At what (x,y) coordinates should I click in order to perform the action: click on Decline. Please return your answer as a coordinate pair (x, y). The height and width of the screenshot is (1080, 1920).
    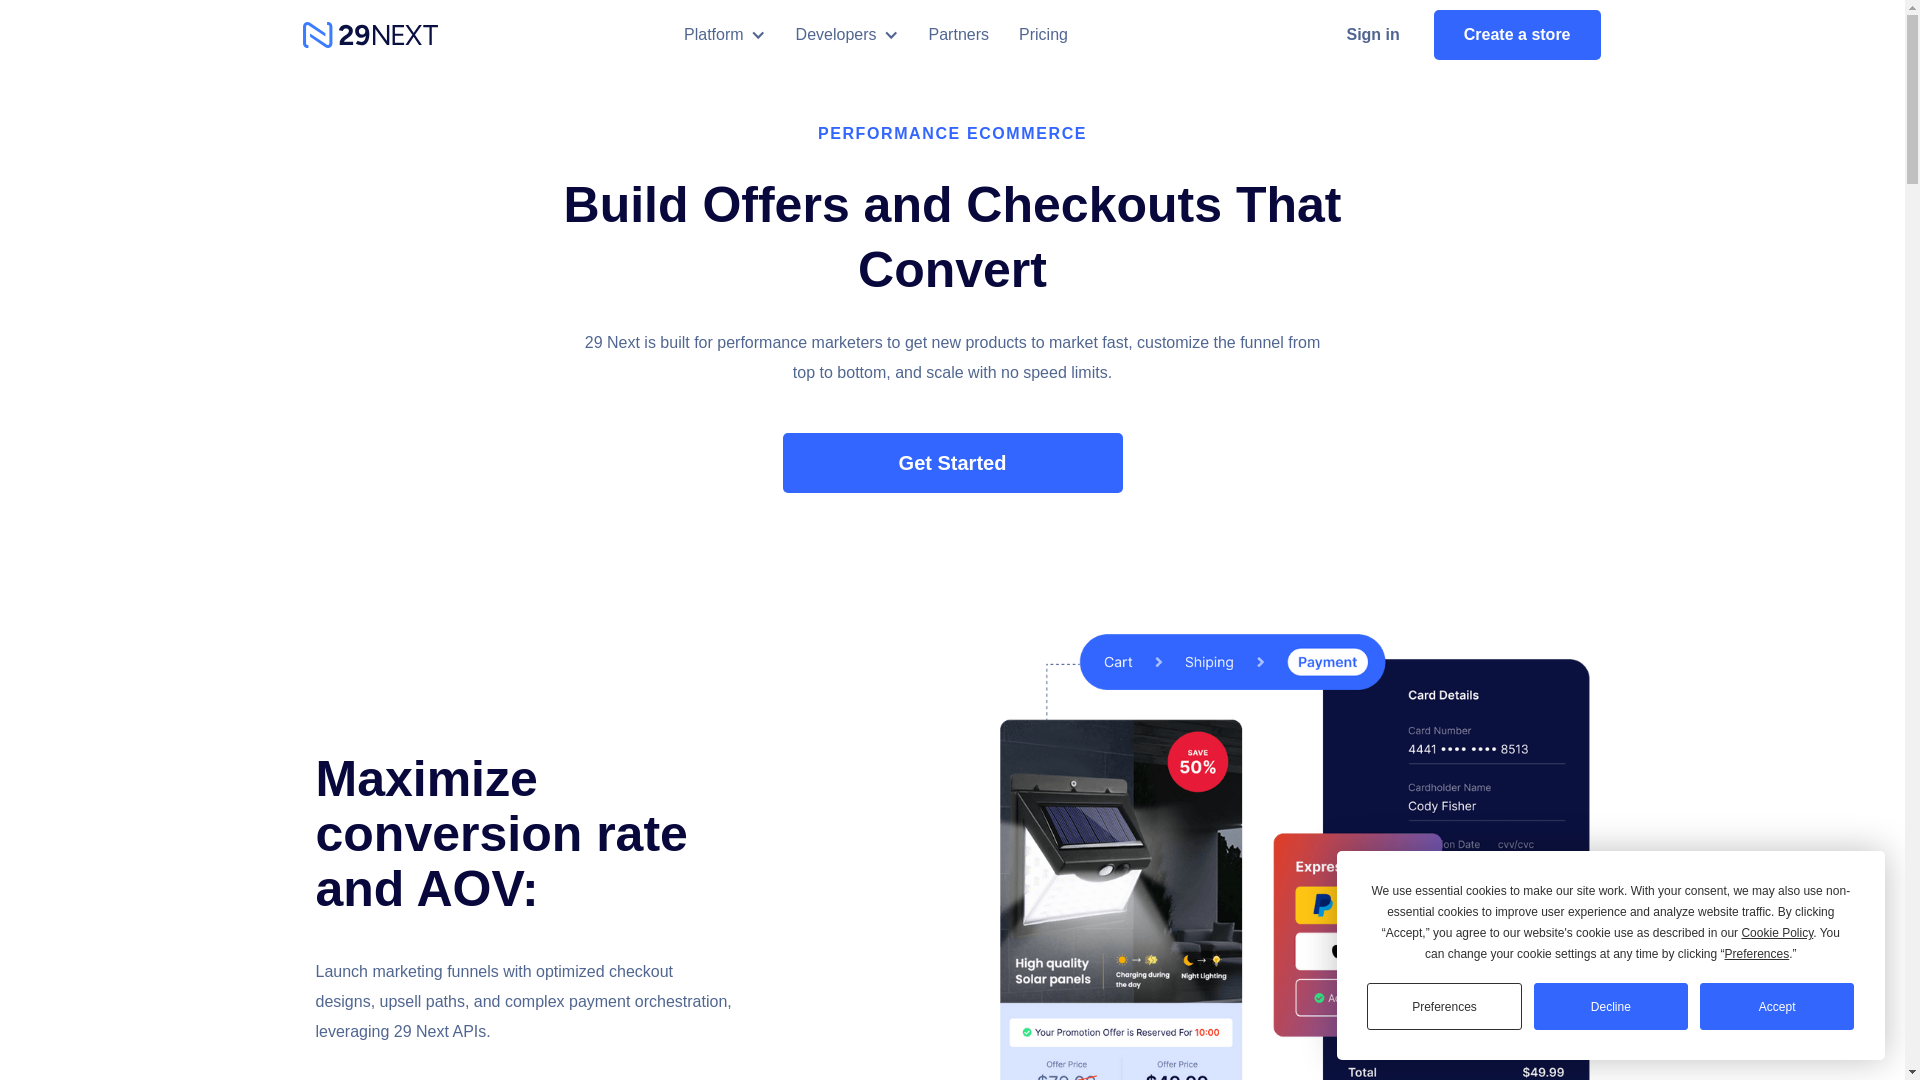
    Looking at the image, I should click on (1611, 1006).